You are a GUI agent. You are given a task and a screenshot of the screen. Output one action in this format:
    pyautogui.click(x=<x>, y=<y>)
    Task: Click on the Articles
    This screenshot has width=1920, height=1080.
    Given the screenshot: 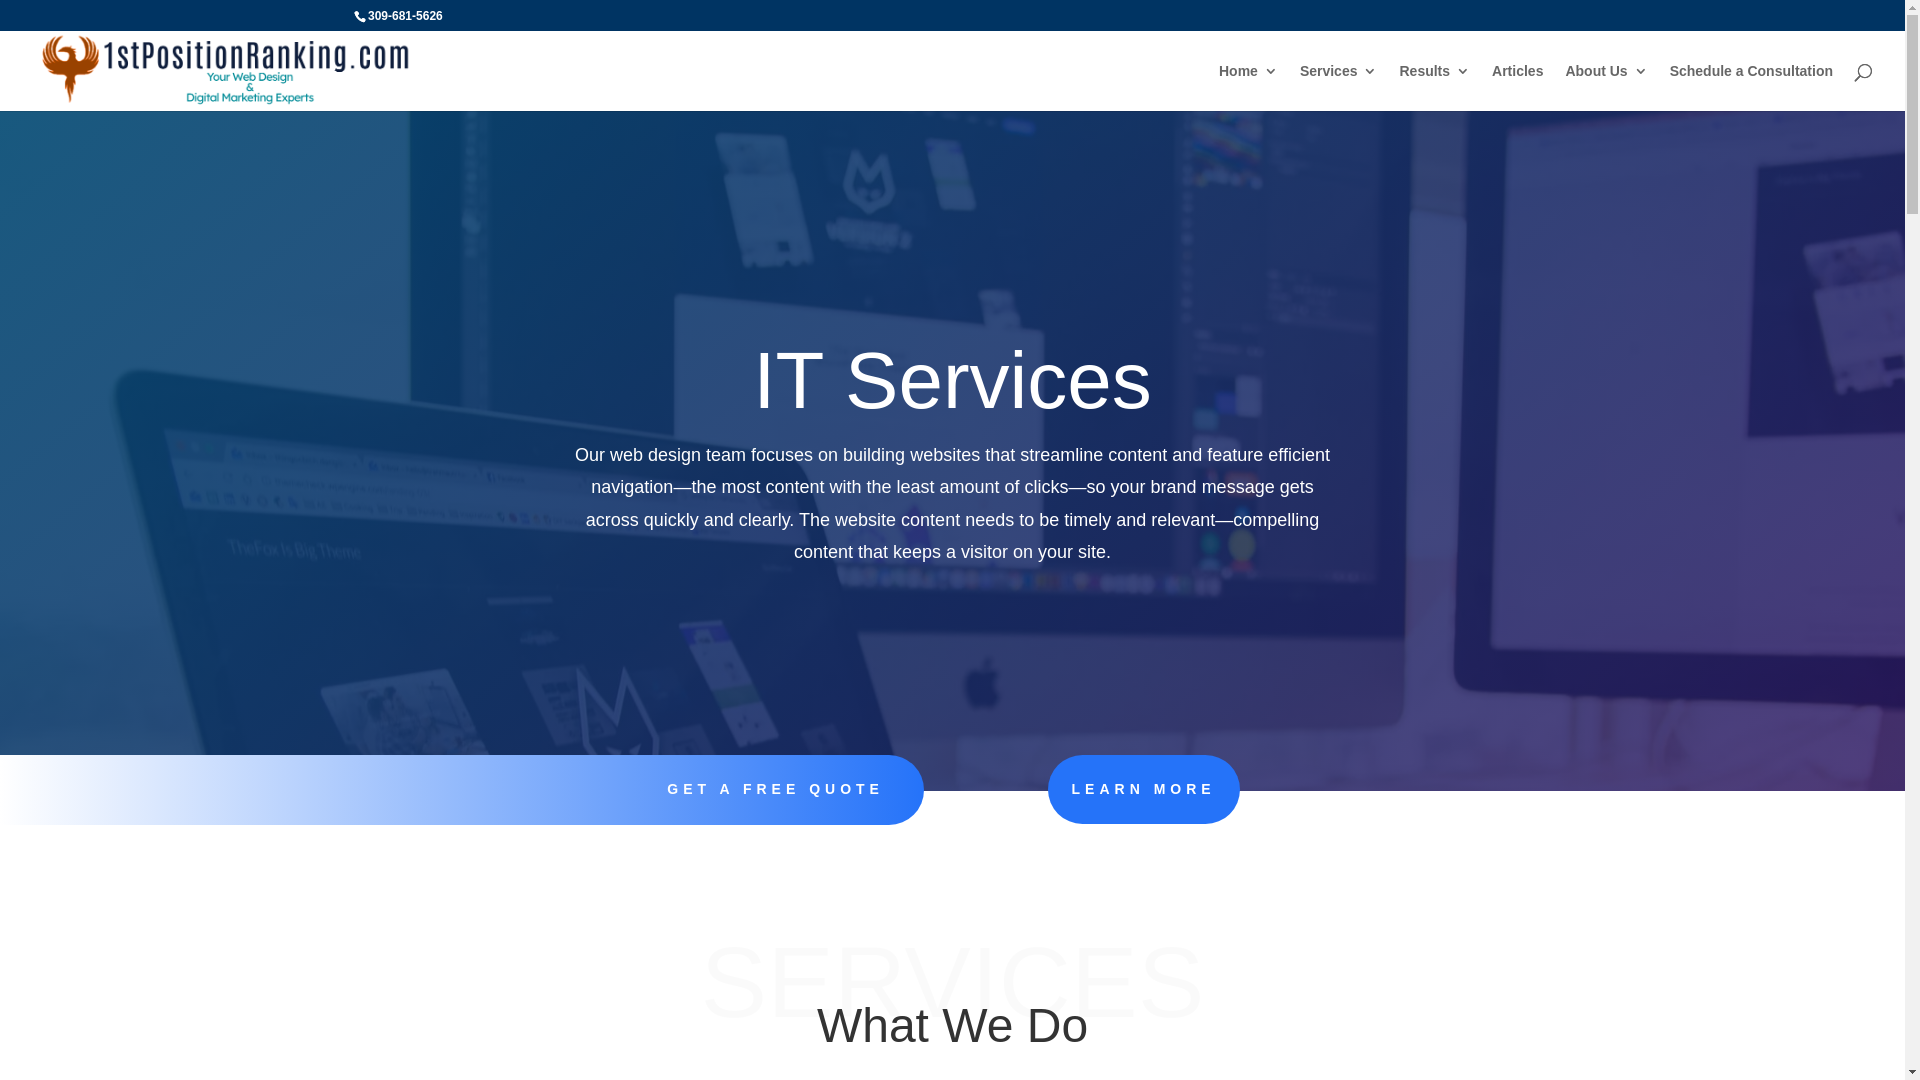 What is the action you would take?
    pyautogui.click(x=1518, y=88)
    